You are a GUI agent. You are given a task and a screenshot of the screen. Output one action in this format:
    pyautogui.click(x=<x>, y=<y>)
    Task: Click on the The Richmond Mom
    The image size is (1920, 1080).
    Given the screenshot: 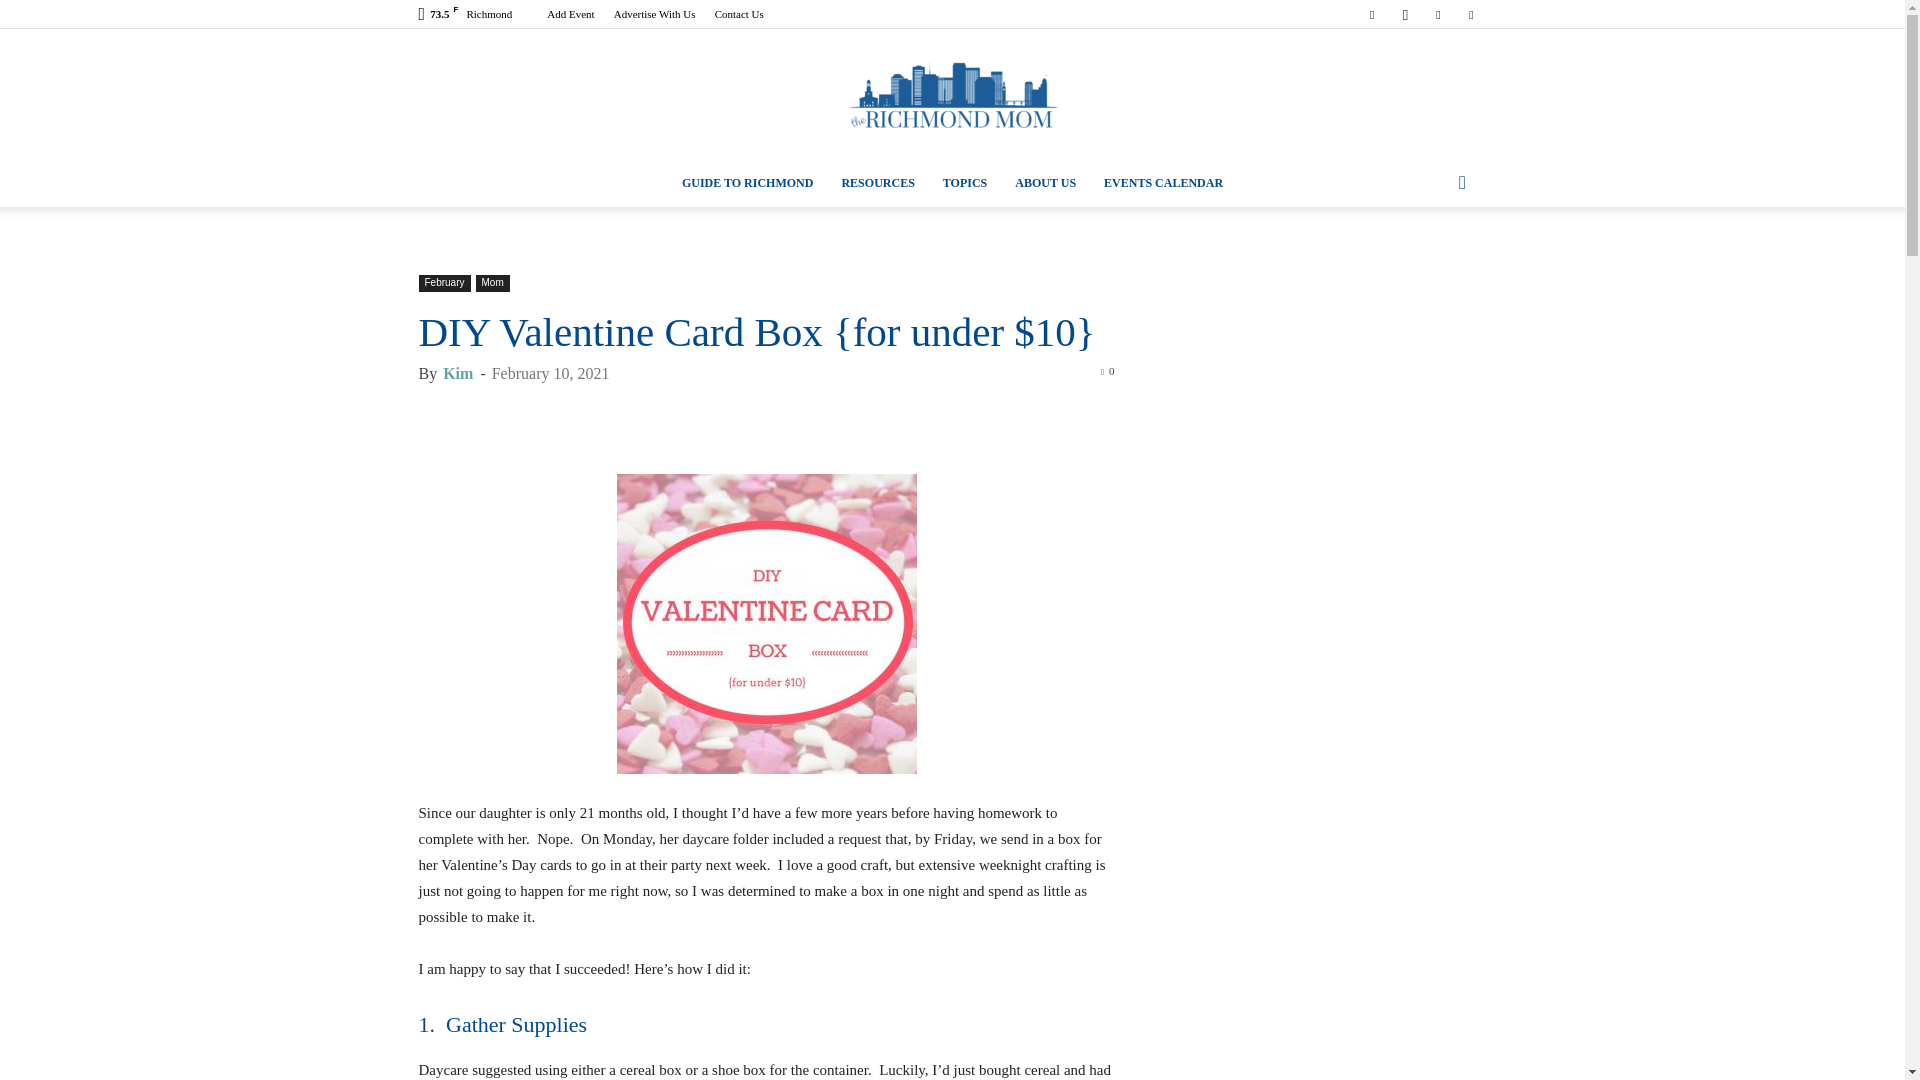 What is the action you would take?
    pyautogui.click(x=952, y=95)
    